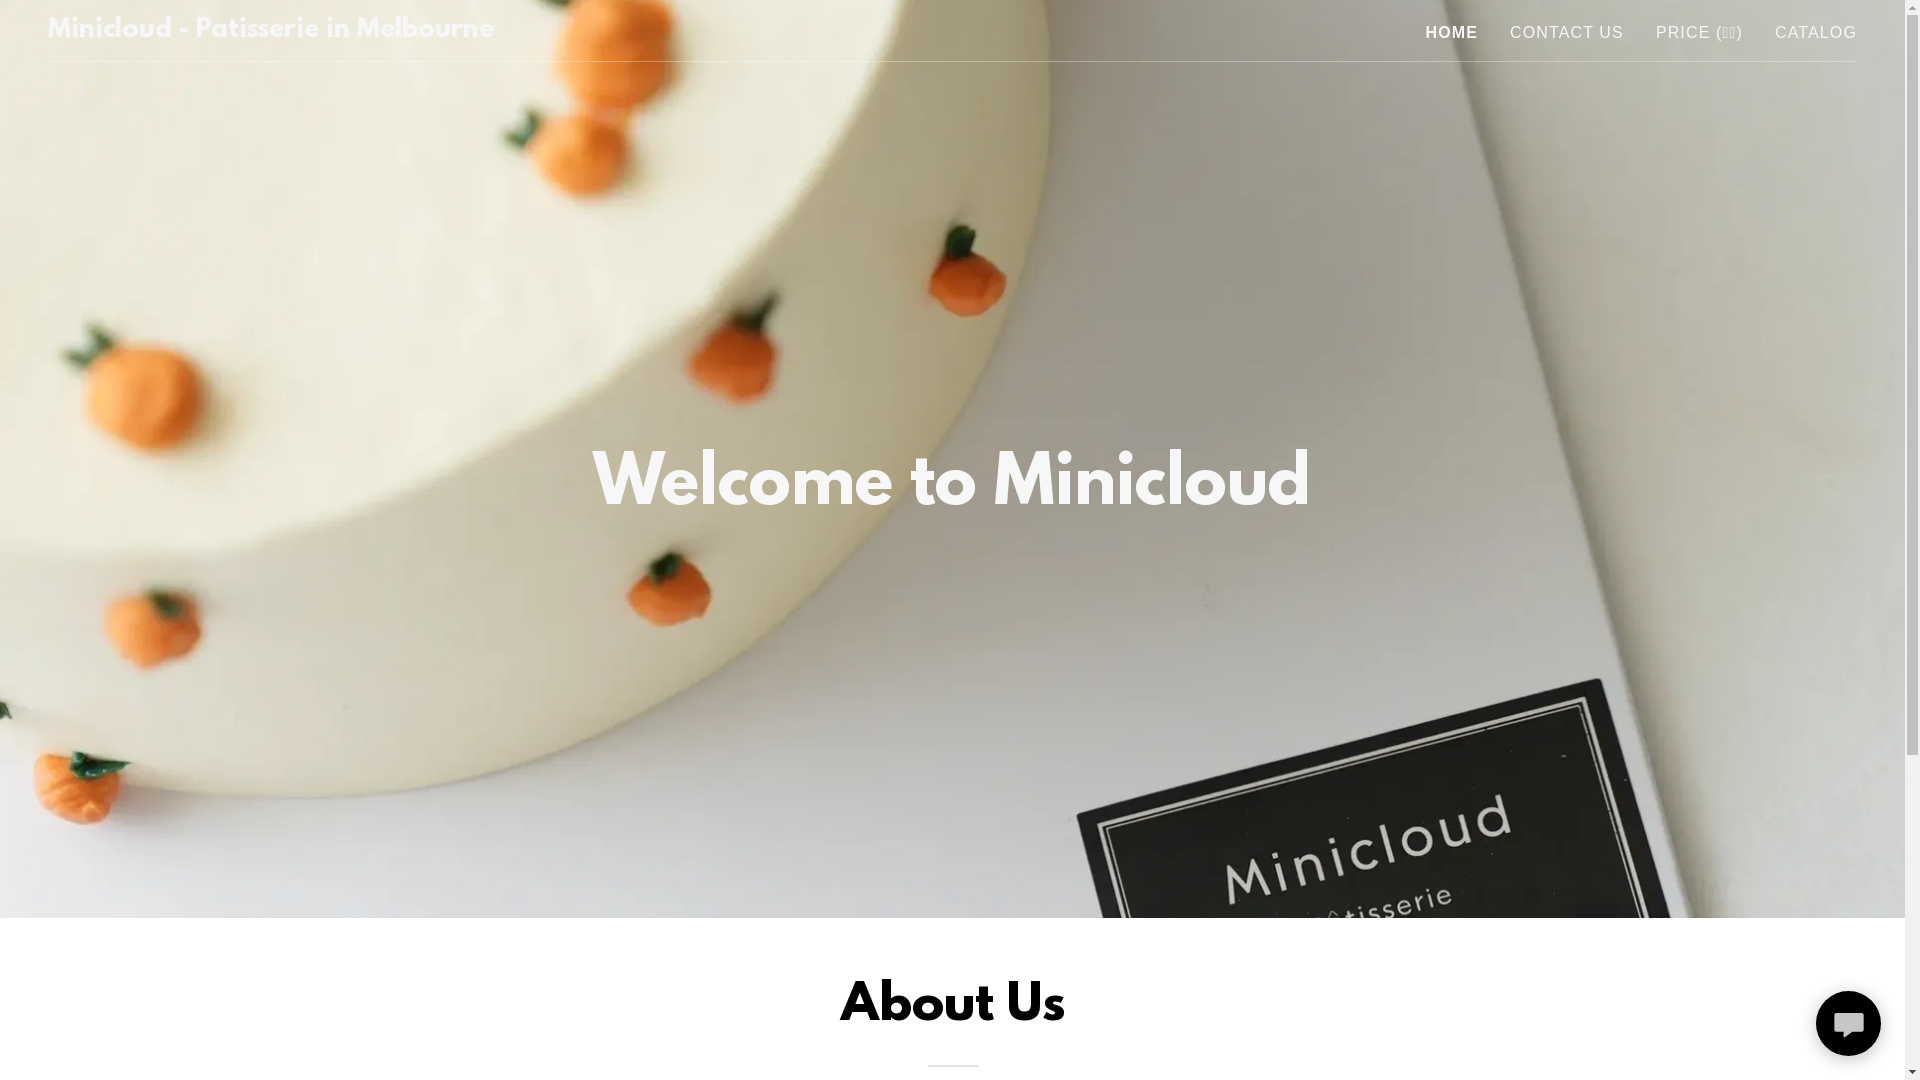 This screenshot has height=1080, width=1920. Describe the element at coordinates (1452, 33) in the screenshot. I see `HOME` at that location.